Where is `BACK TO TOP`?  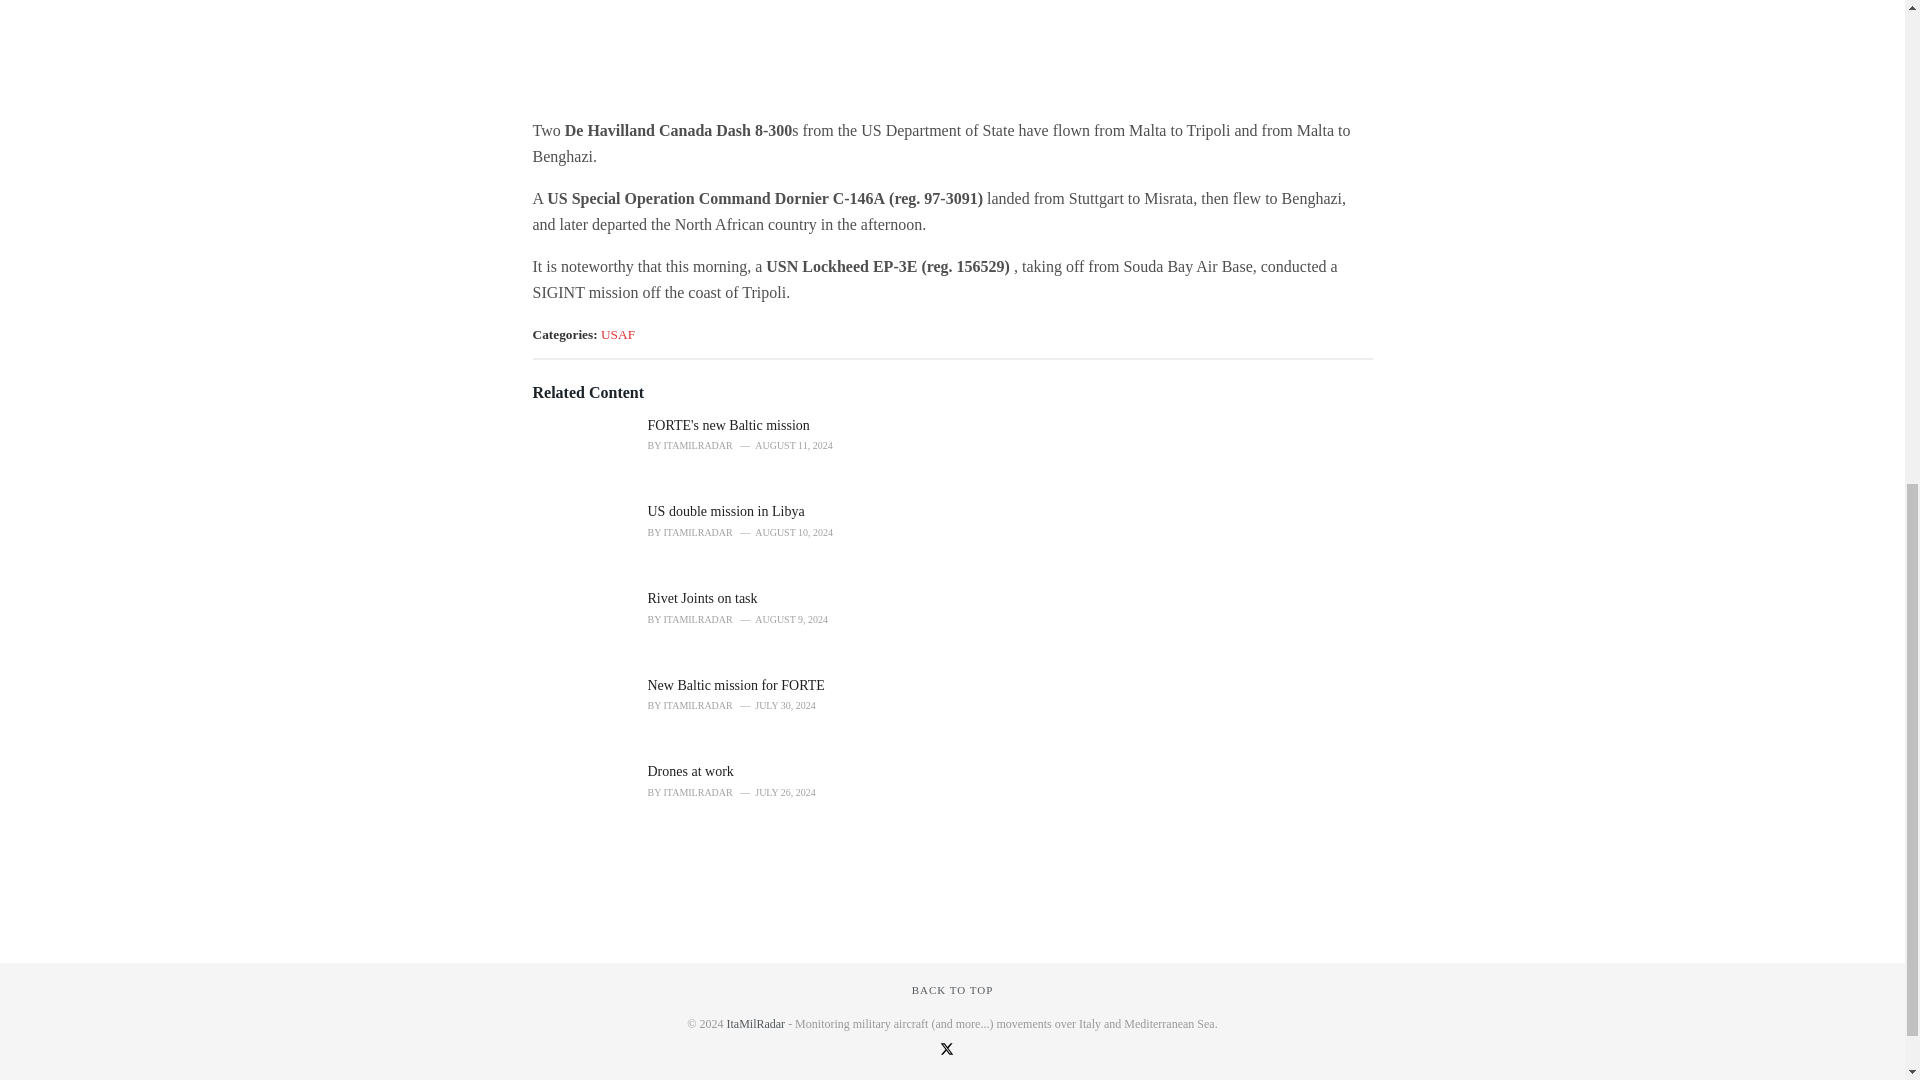 BACK TO TOP is located at coordinates (953, 989).